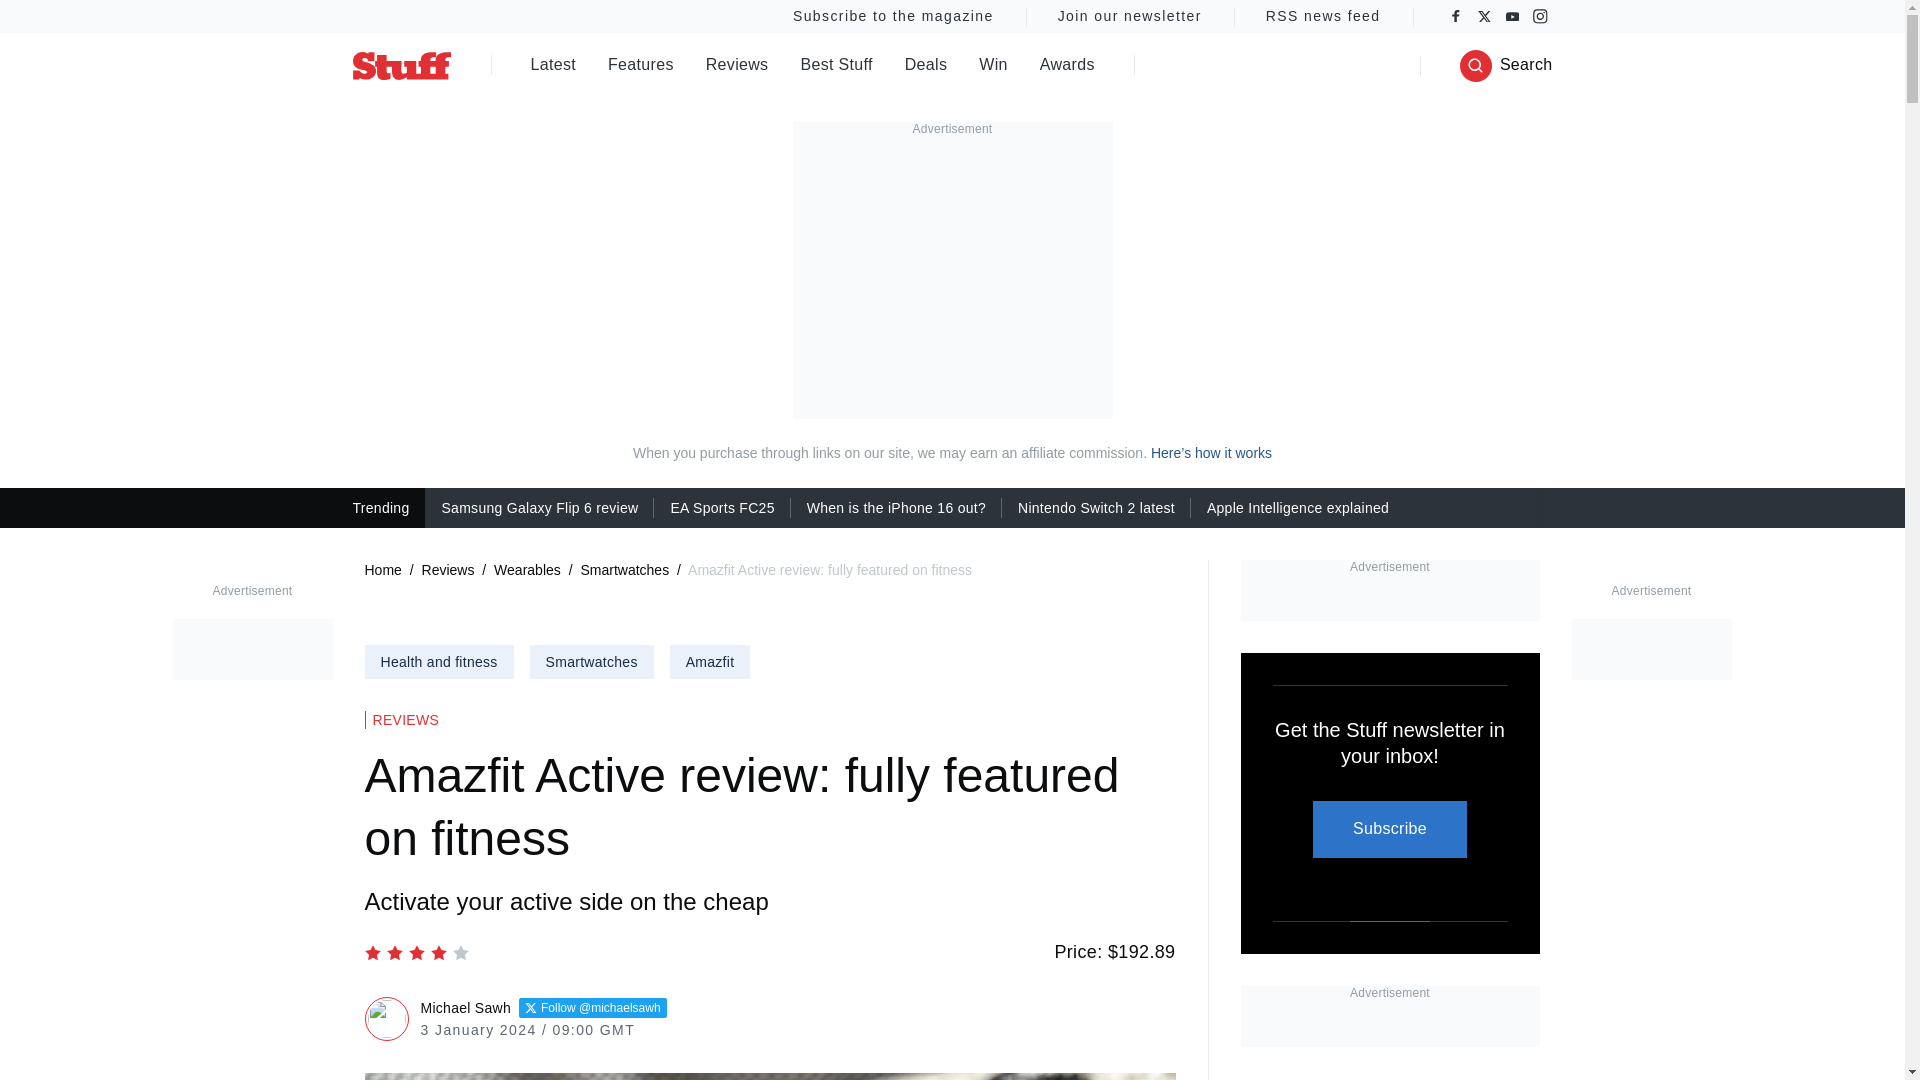 The image size is (1920, 1080). Describe the element at coordinates (738, 66) in the screenshot. I see `Reviews` at that location.